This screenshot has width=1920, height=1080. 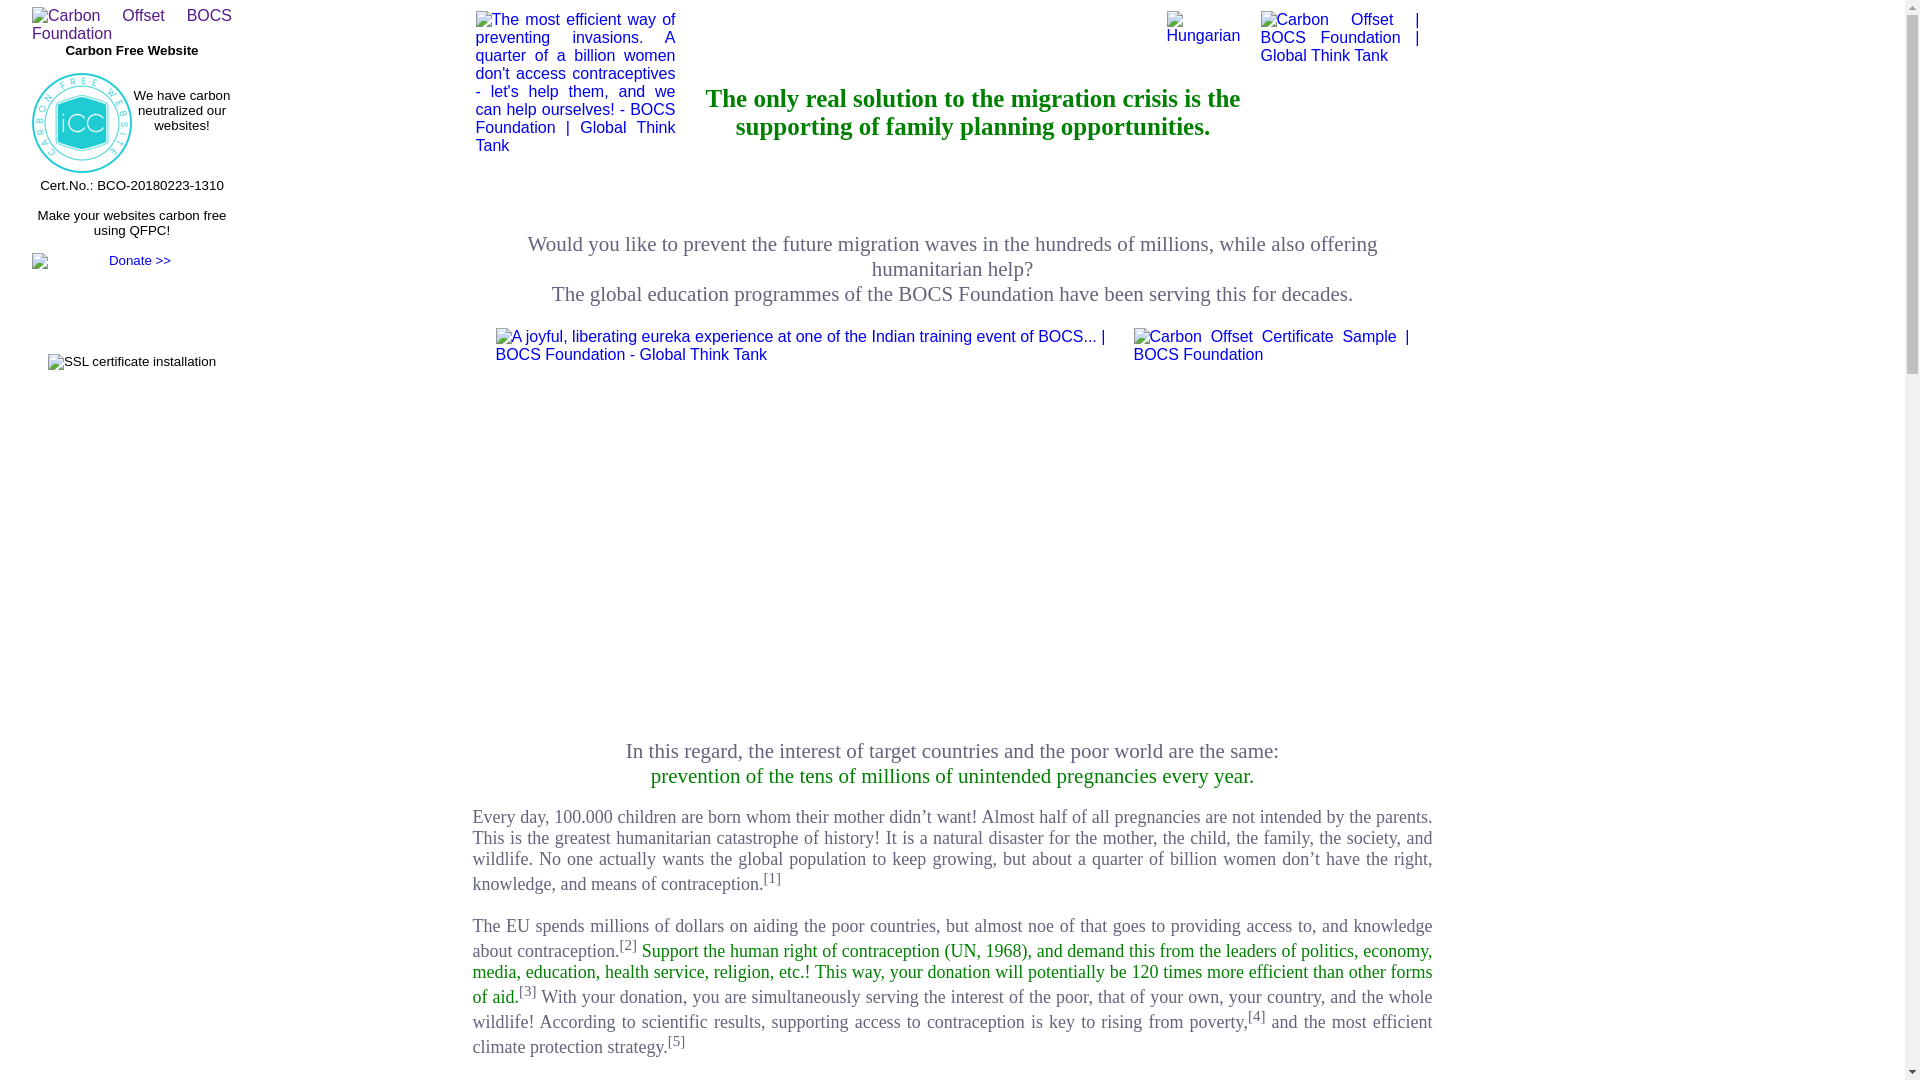 What do you see at coordinates (132, 362) in the screenshot?
I see `SSL certificate installation` at bounding box center [132, 362].